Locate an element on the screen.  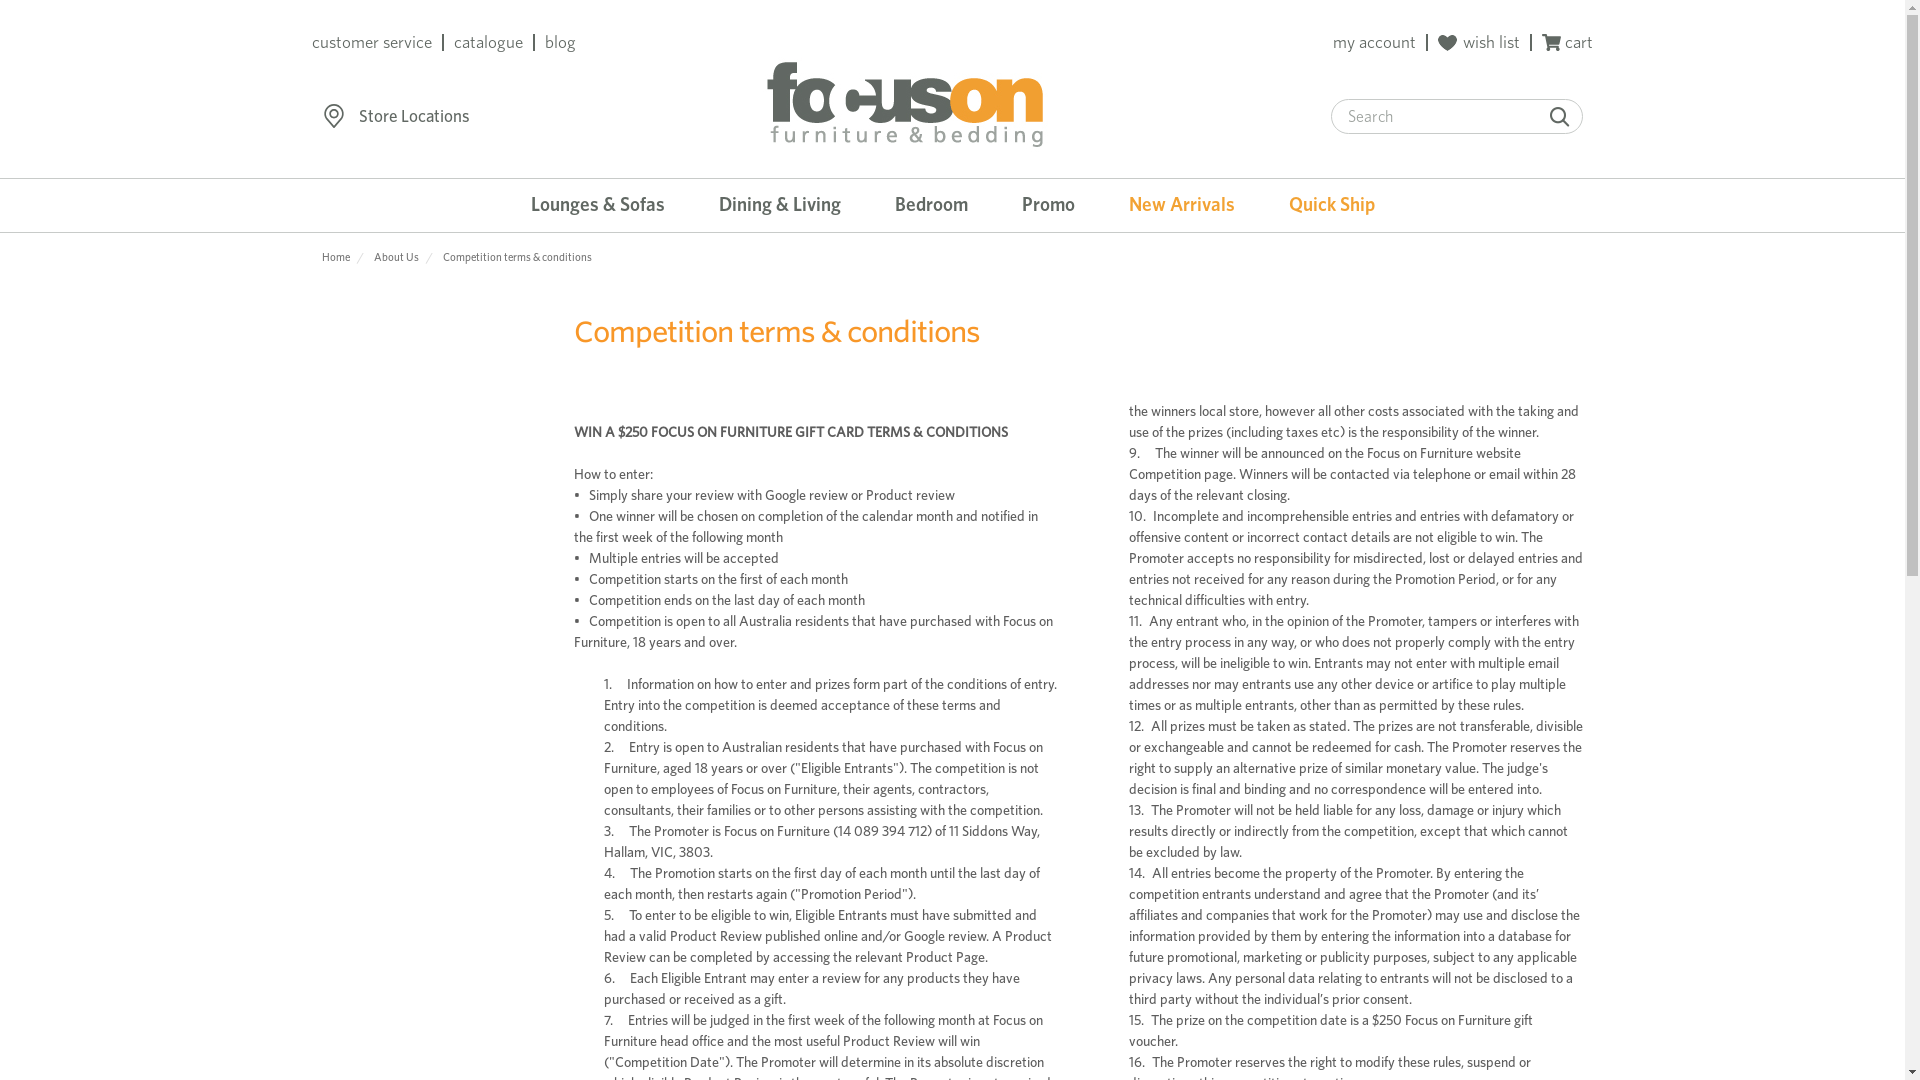
catalogue is located at coordinates (488, 42).